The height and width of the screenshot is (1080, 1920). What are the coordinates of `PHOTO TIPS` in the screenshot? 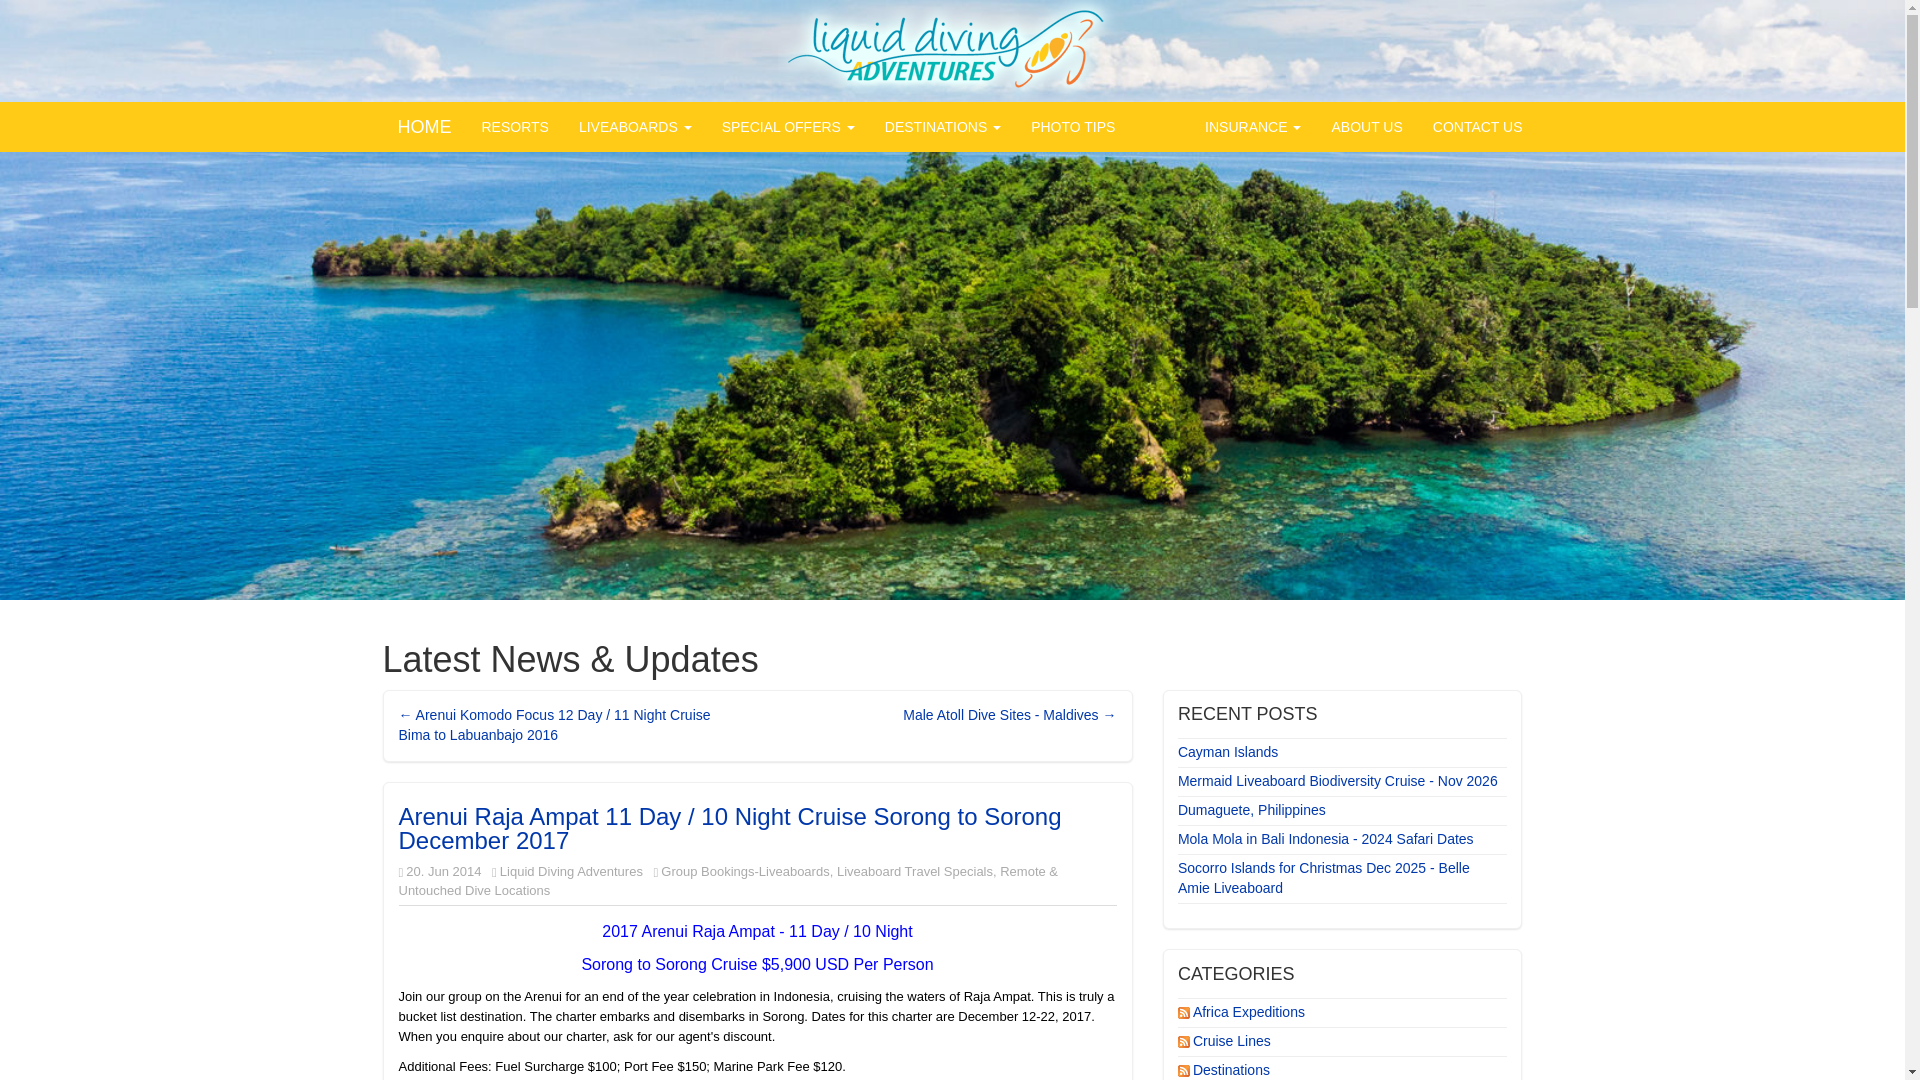 It's located at (1072, 126).